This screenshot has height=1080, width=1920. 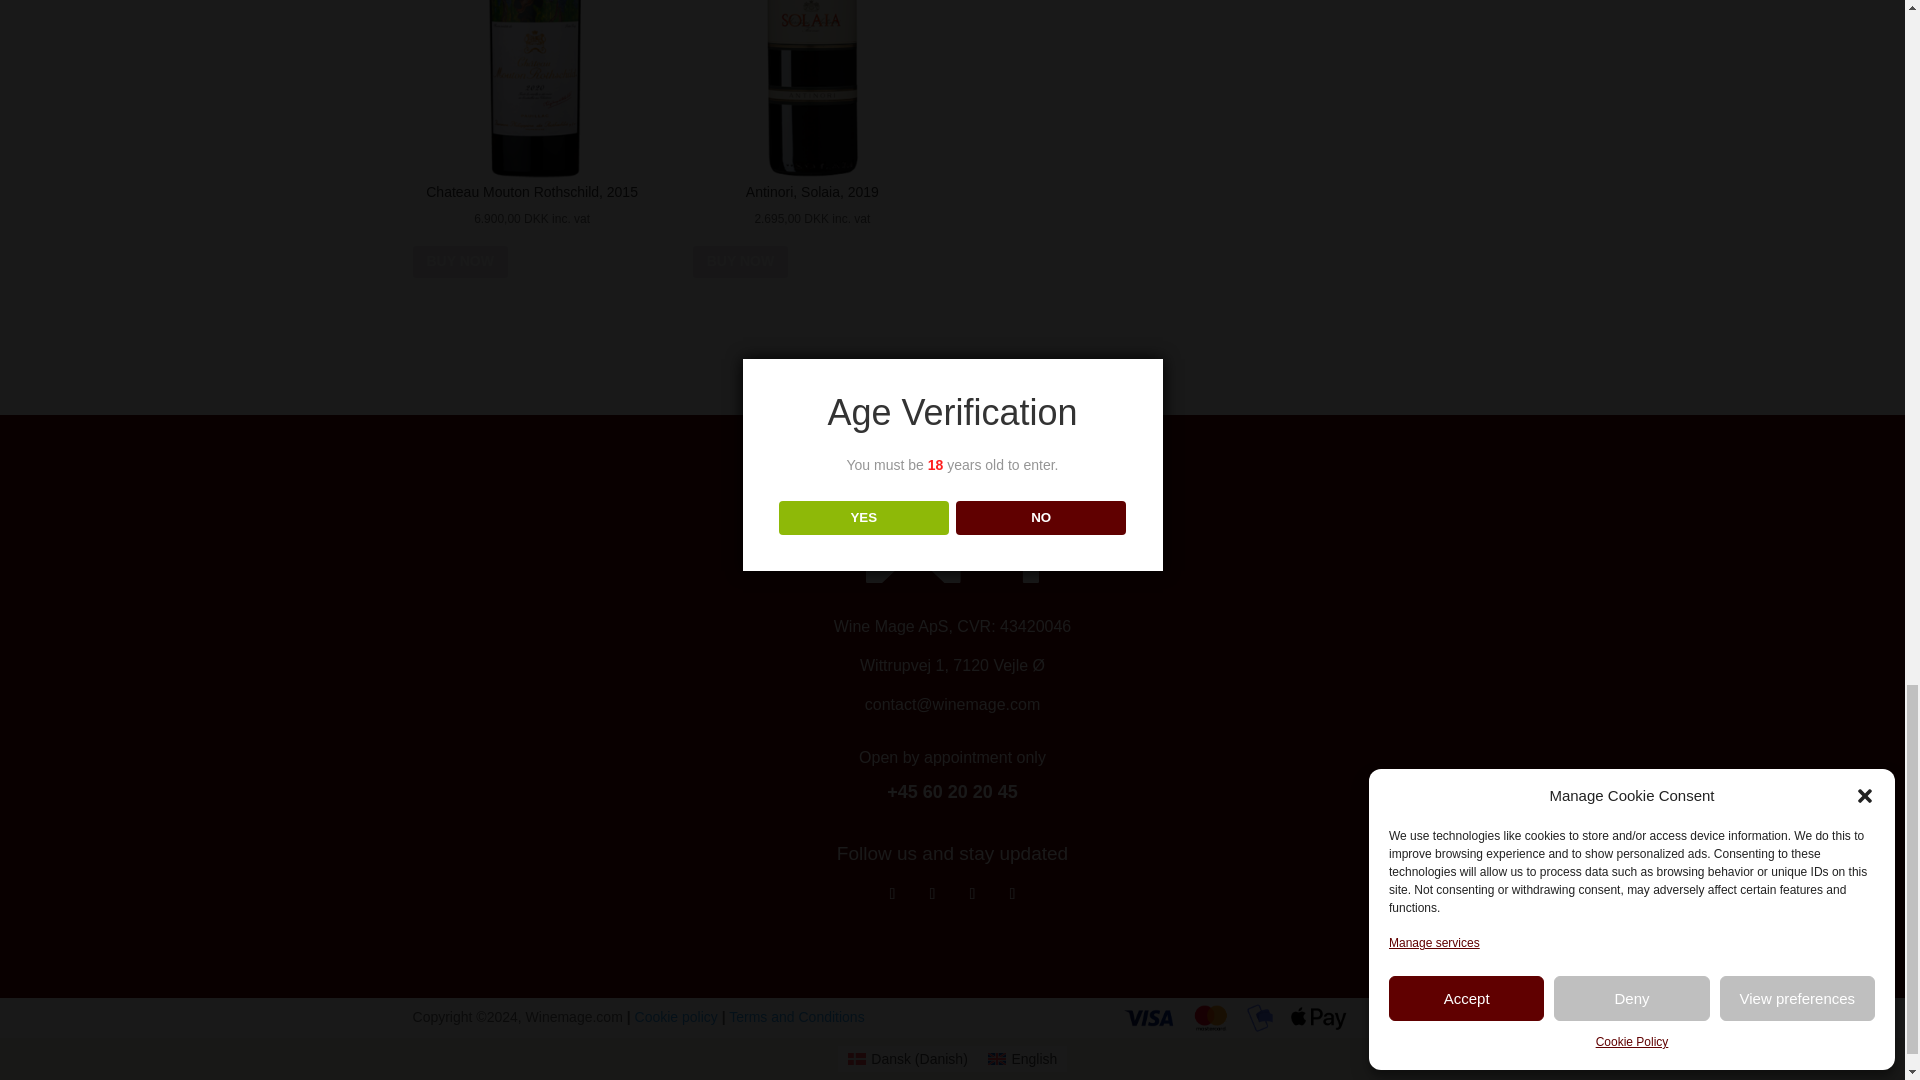 What do you see at coordinates (952, 549) in the screenshot?
I see `Wine Mage logo - with textout - vector - cropped - white` at bounding box center [952, 549].